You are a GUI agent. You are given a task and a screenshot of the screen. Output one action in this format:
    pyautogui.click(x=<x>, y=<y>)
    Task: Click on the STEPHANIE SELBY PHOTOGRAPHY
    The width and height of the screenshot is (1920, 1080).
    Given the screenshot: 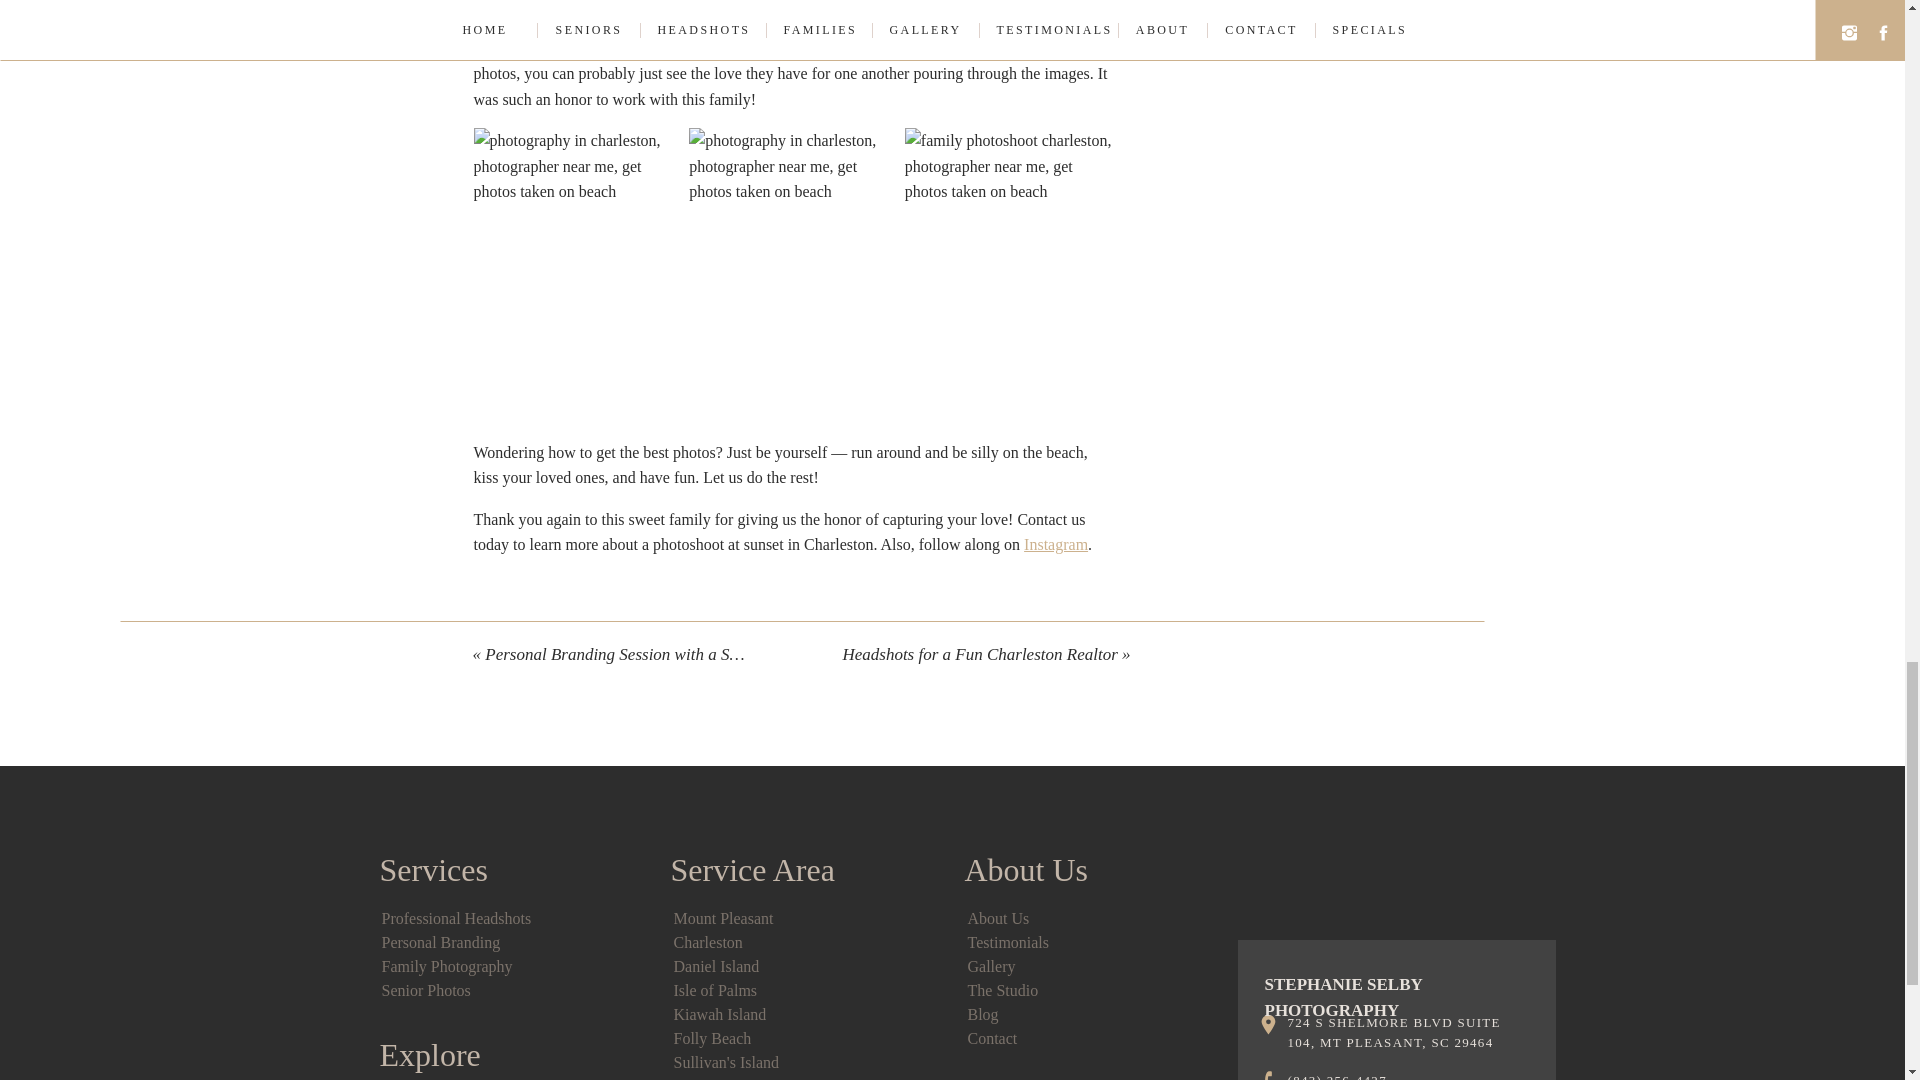 What is the action you would take?
    pyautogui.click(x=1394, y=986)
    